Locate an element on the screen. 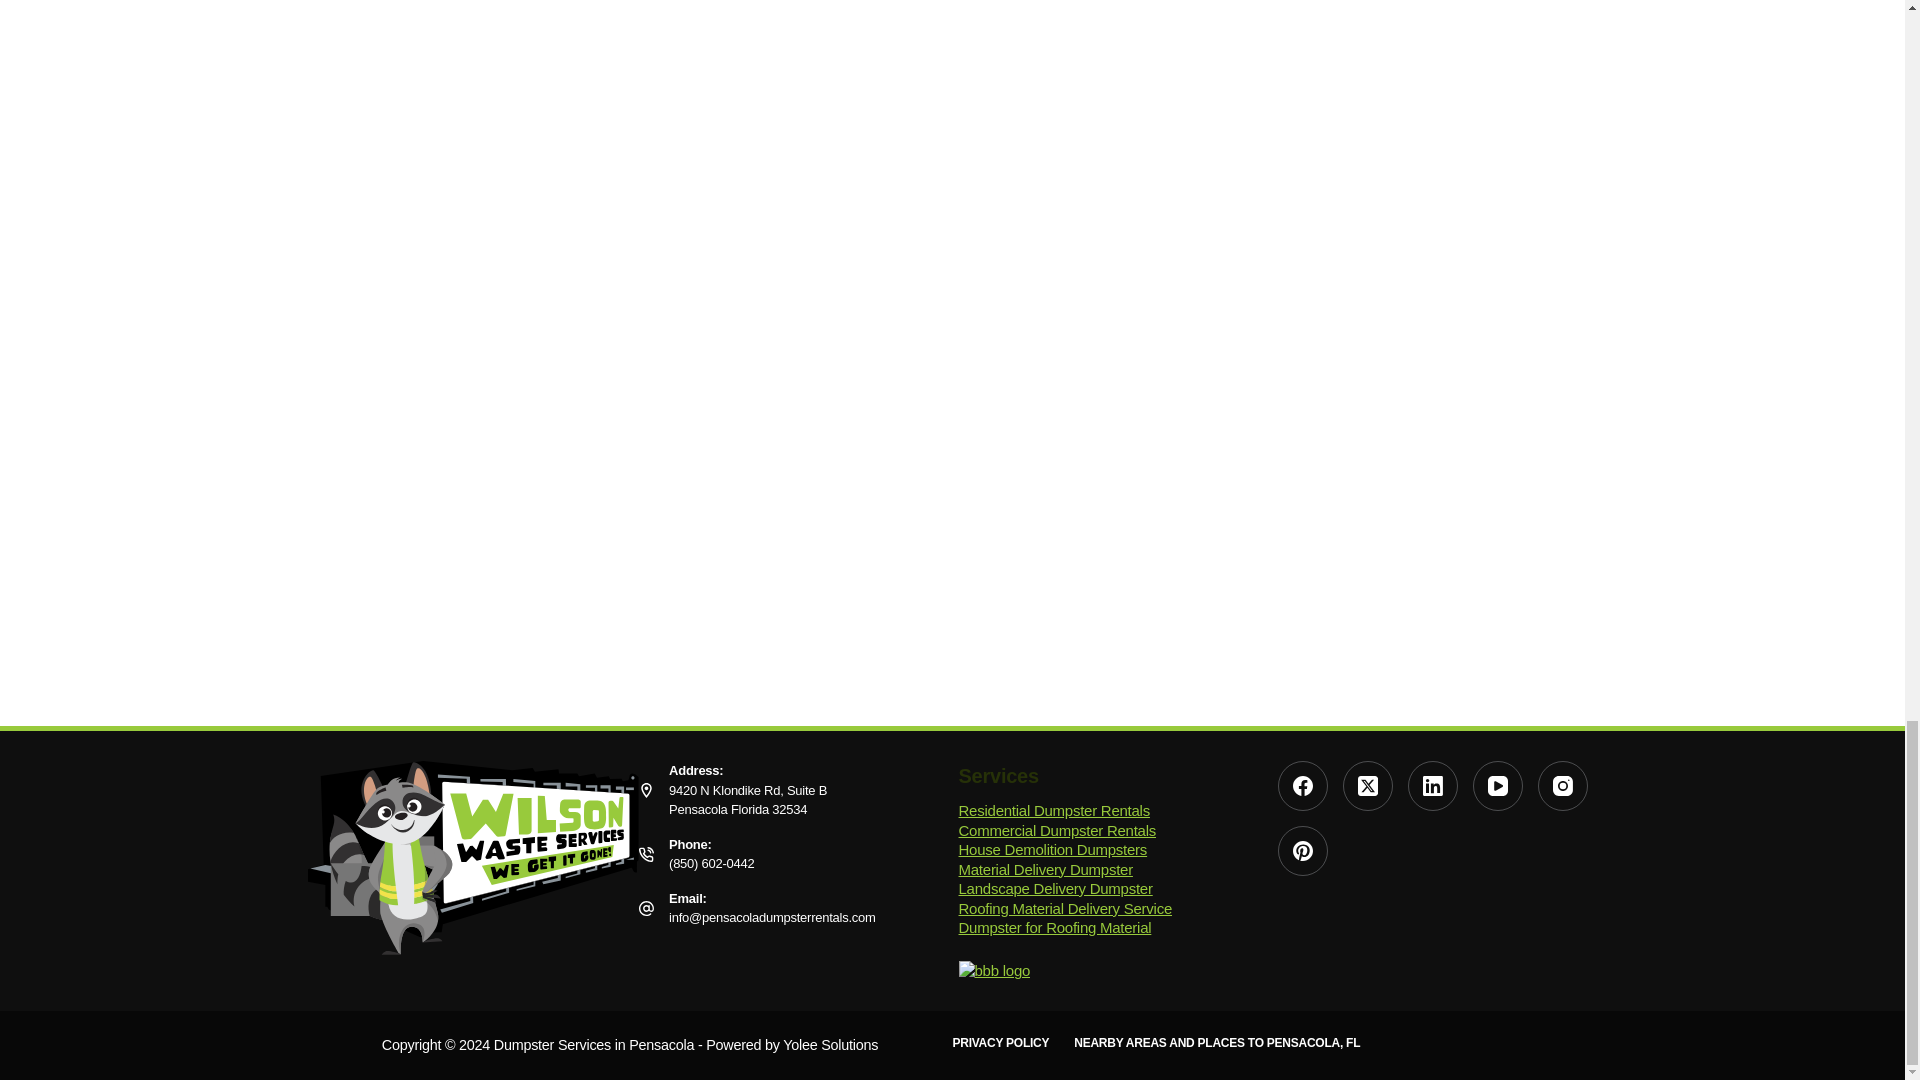 The image size is (1920, 1080). Material Delivery Dumpster is located at coordinates (1045, 868).